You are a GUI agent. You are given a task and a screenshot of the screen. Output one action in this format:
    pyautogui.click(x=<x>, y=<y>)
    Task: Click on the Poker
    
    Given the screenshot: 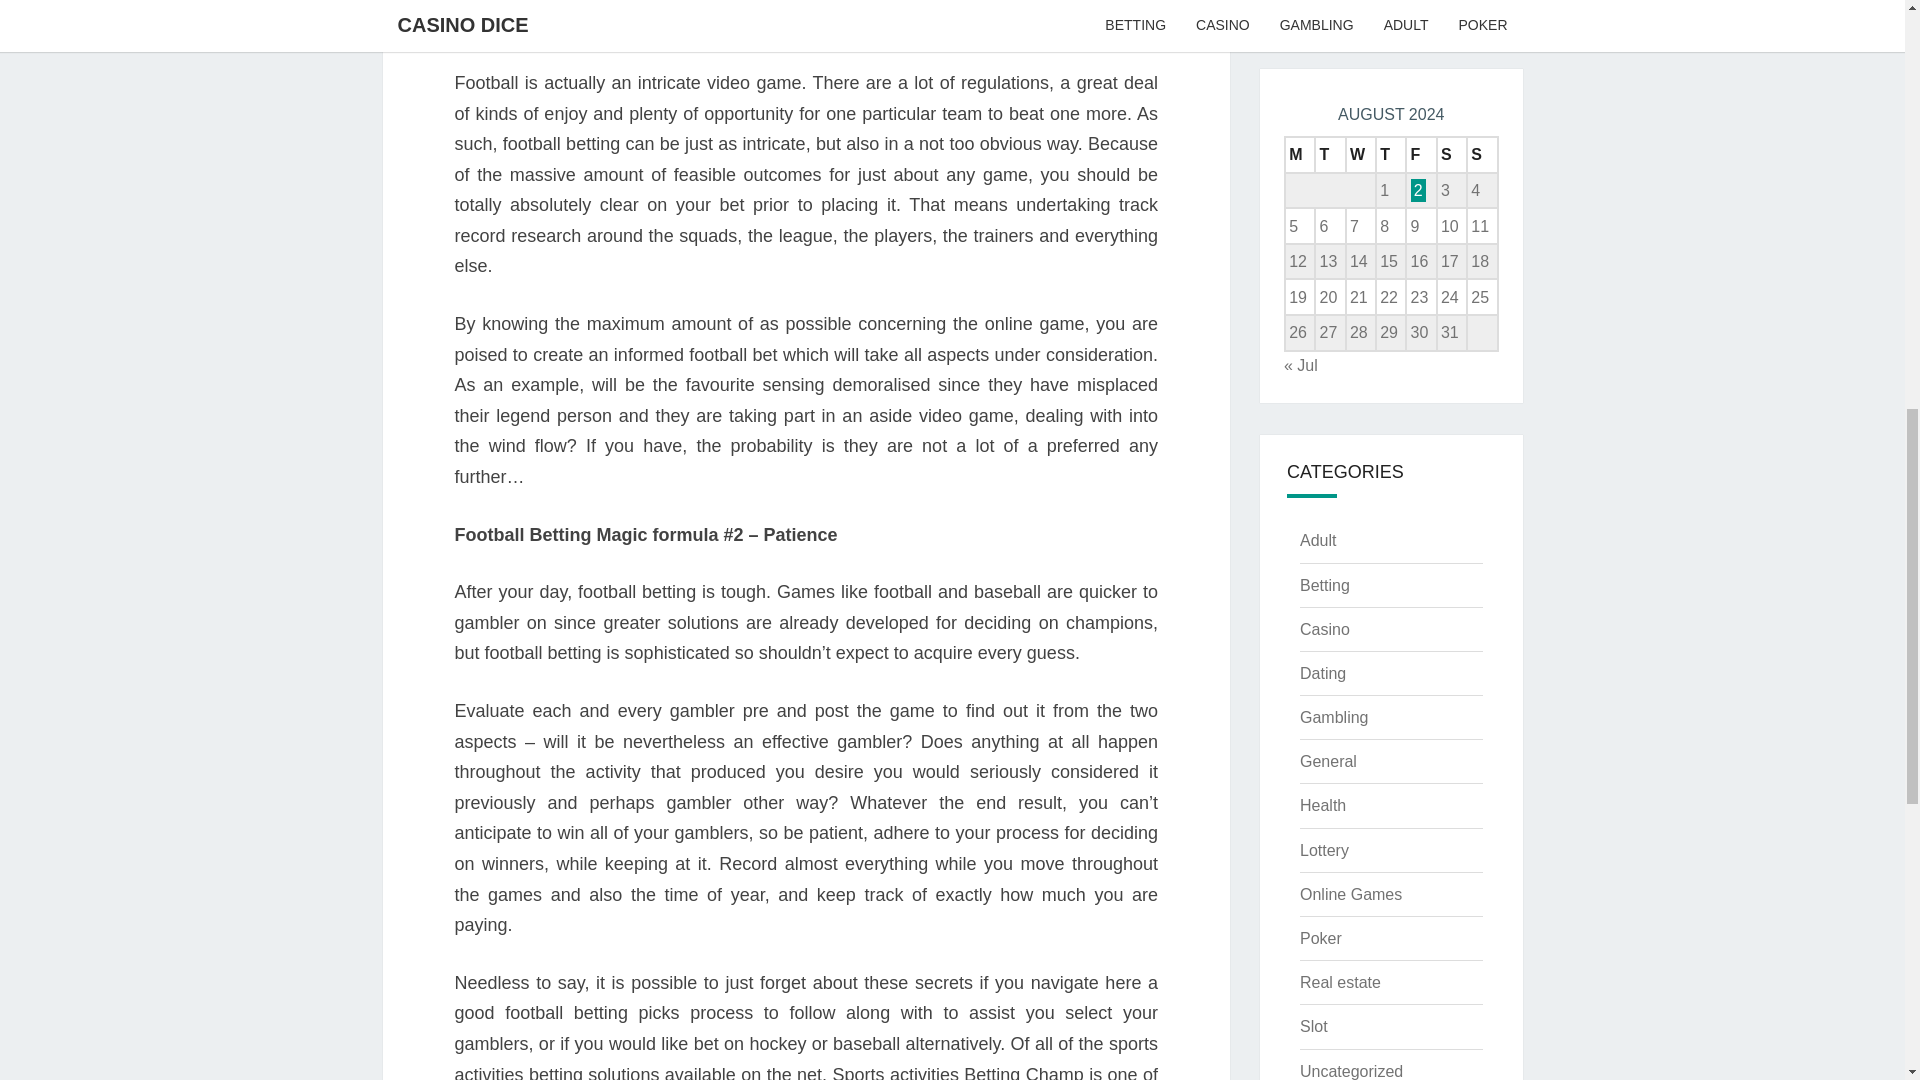 What is the action you would take?
    pyautogui.click(x=1320, y=938)
    